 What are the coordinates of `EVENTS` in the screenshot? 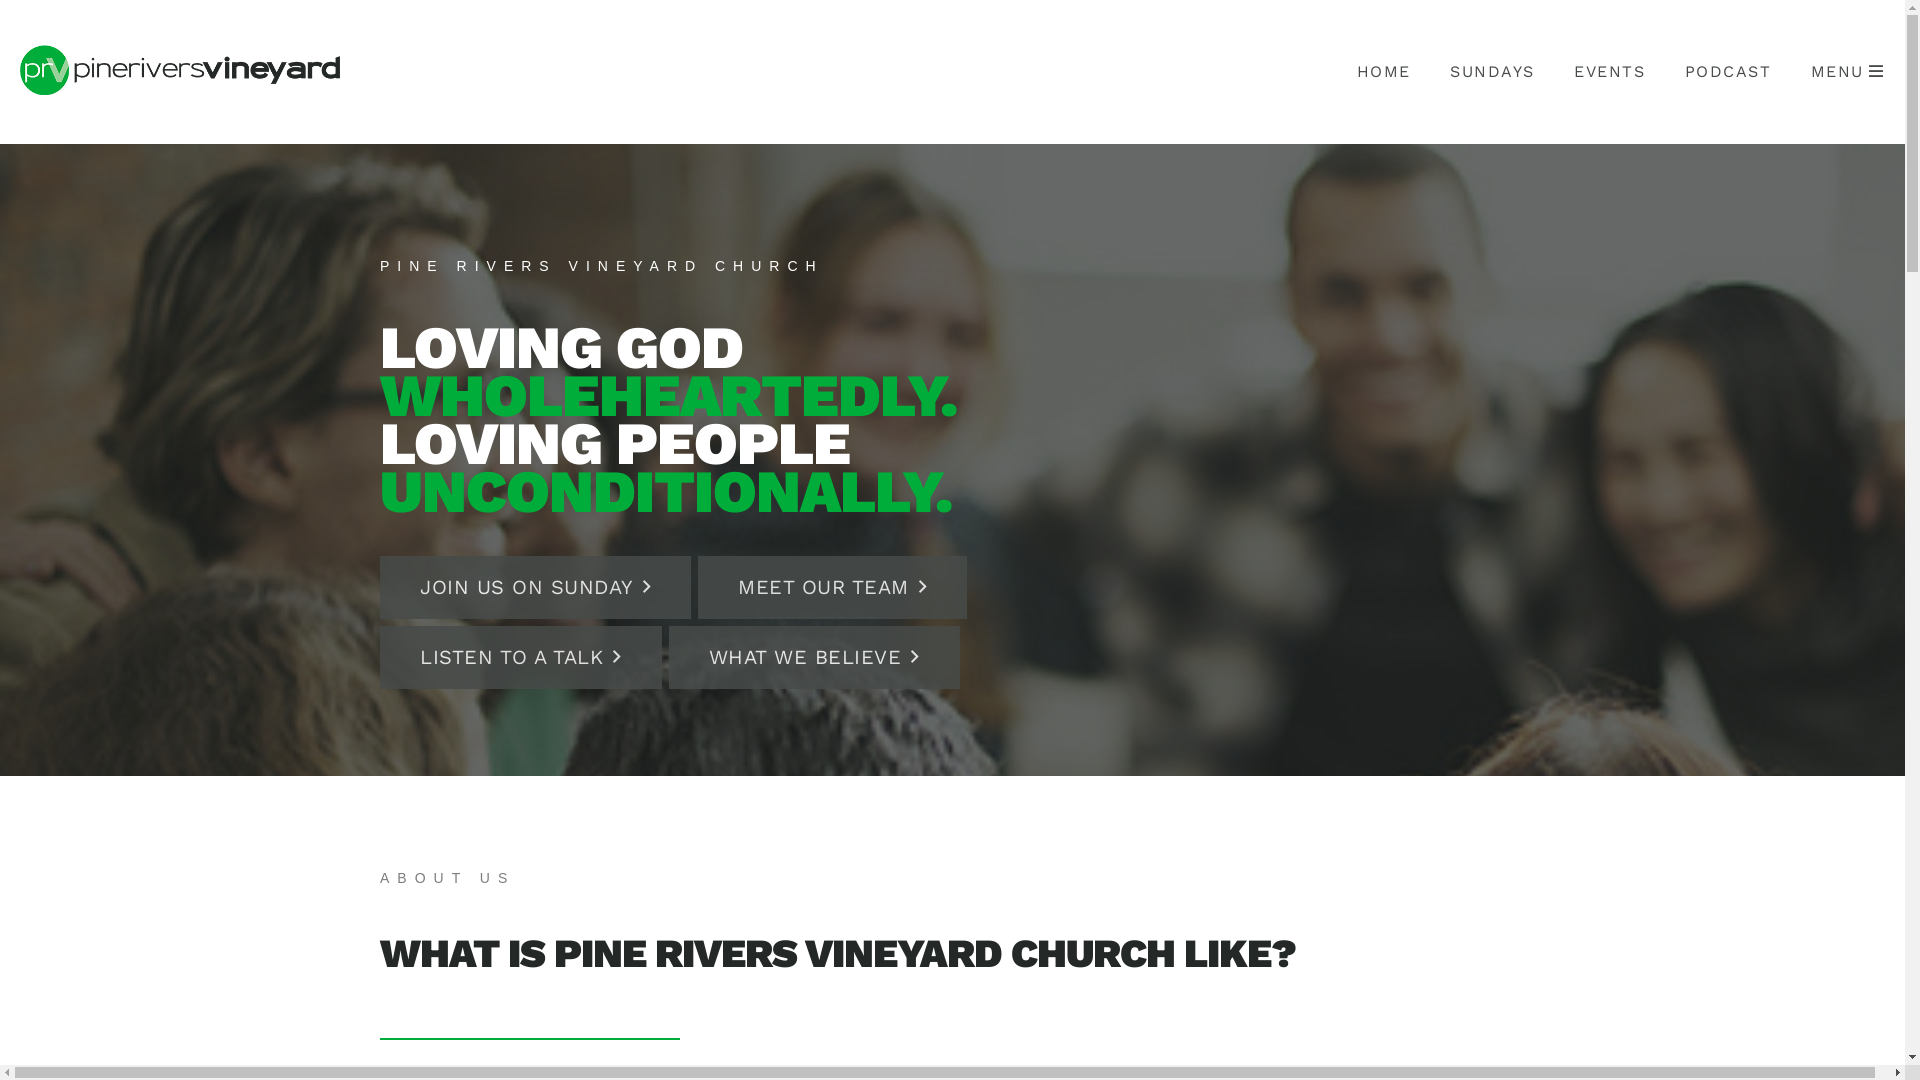 It's located at (1610, 72).